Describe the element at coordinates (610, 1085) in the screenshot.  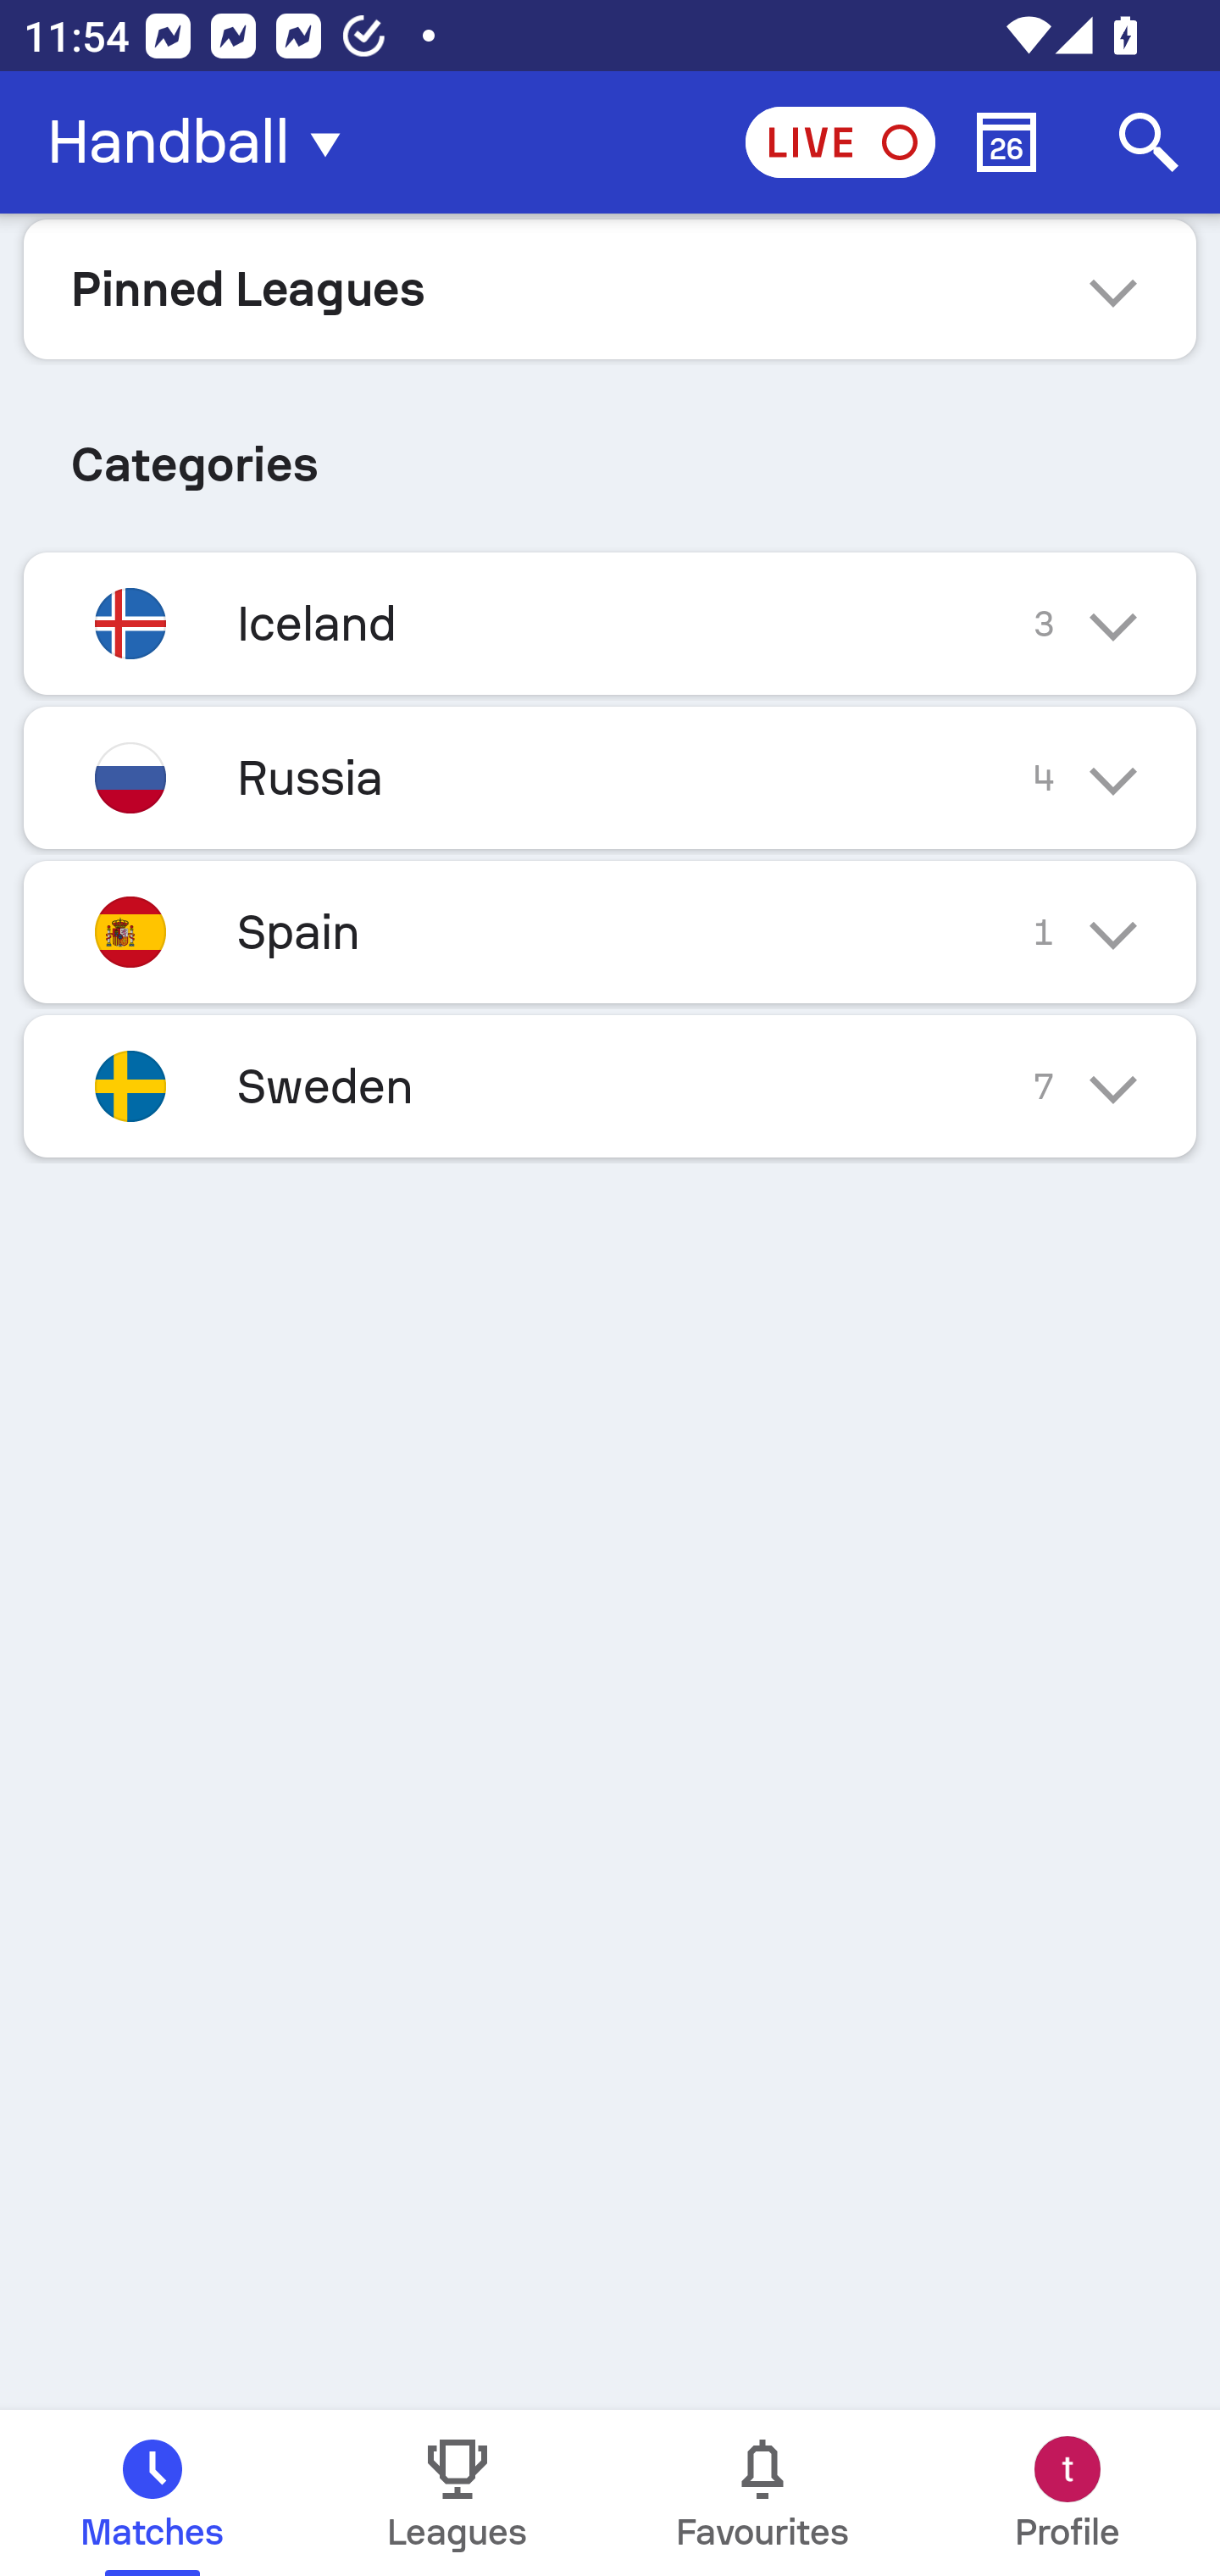
I see `Sweden 7` at that location.